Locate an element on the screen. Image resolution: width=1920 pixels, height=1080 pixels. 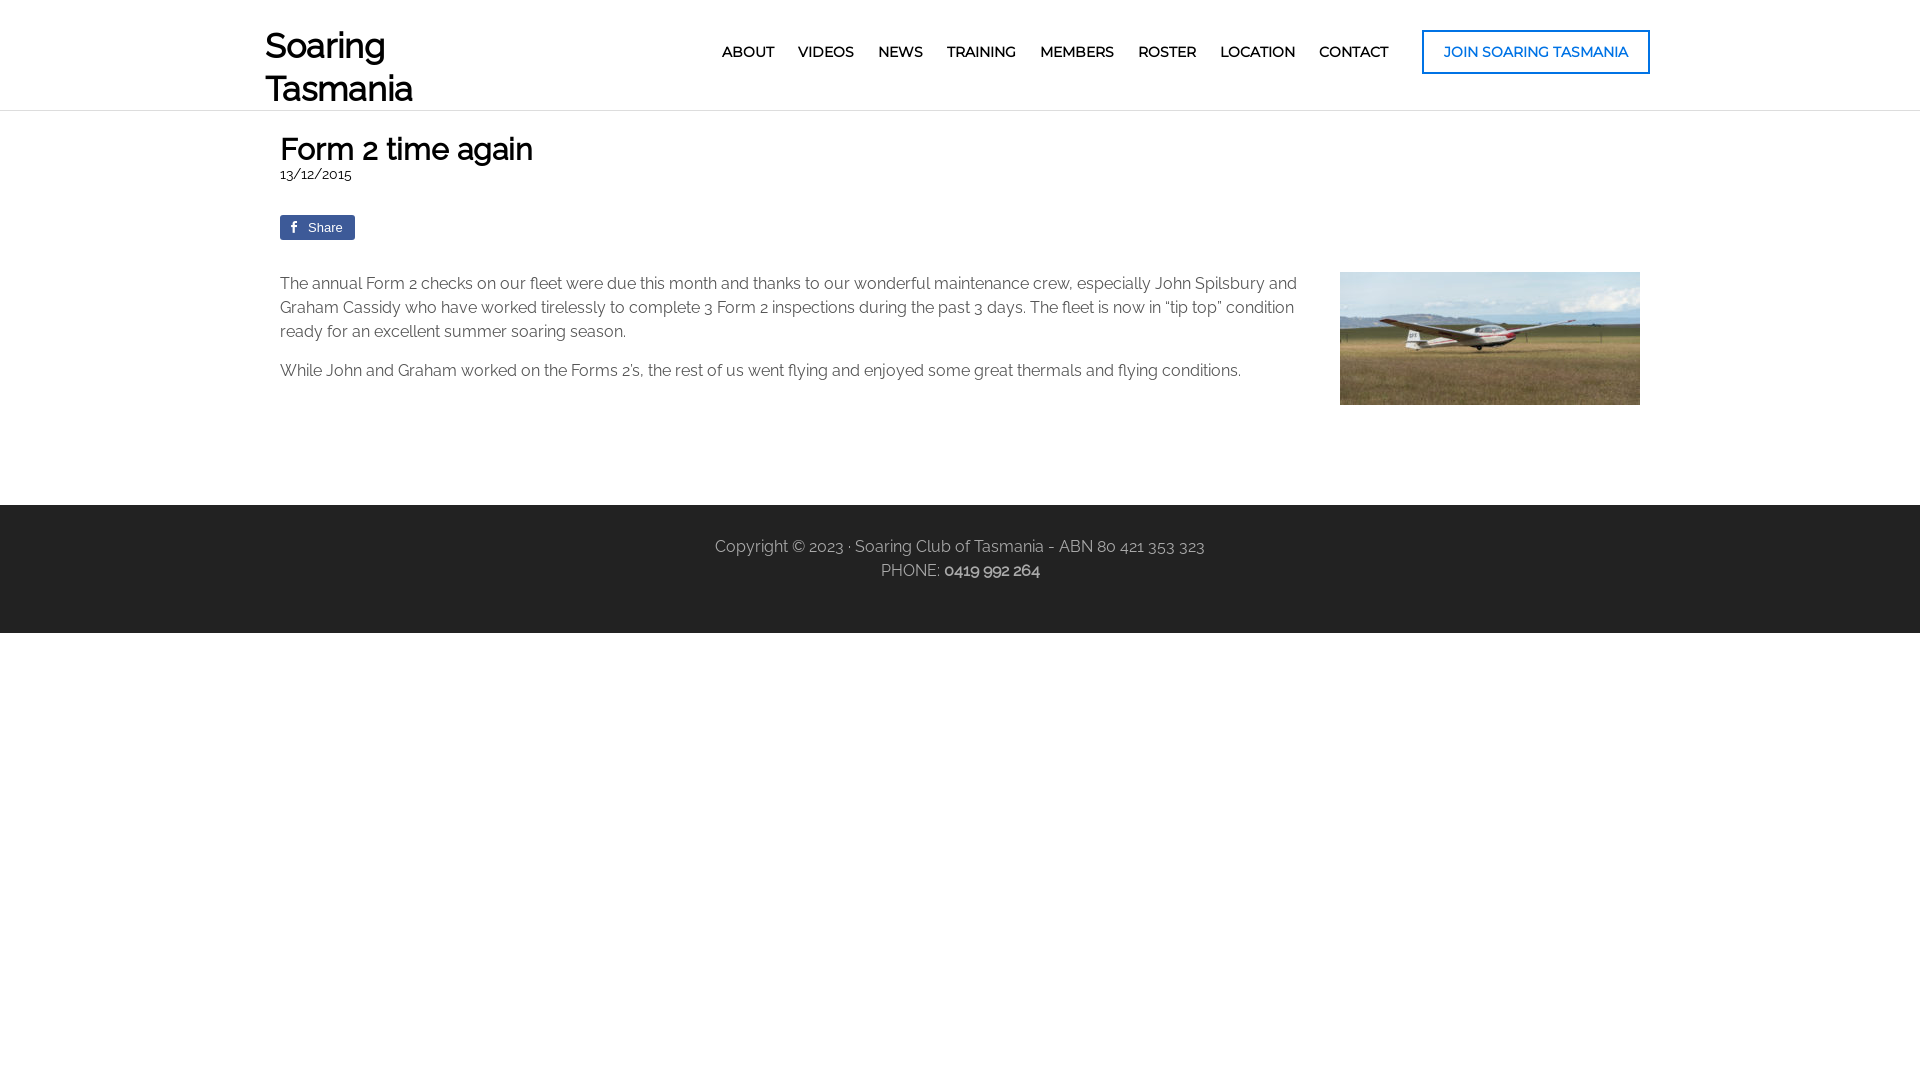
TRAINING is located at coordinates (982, 52).